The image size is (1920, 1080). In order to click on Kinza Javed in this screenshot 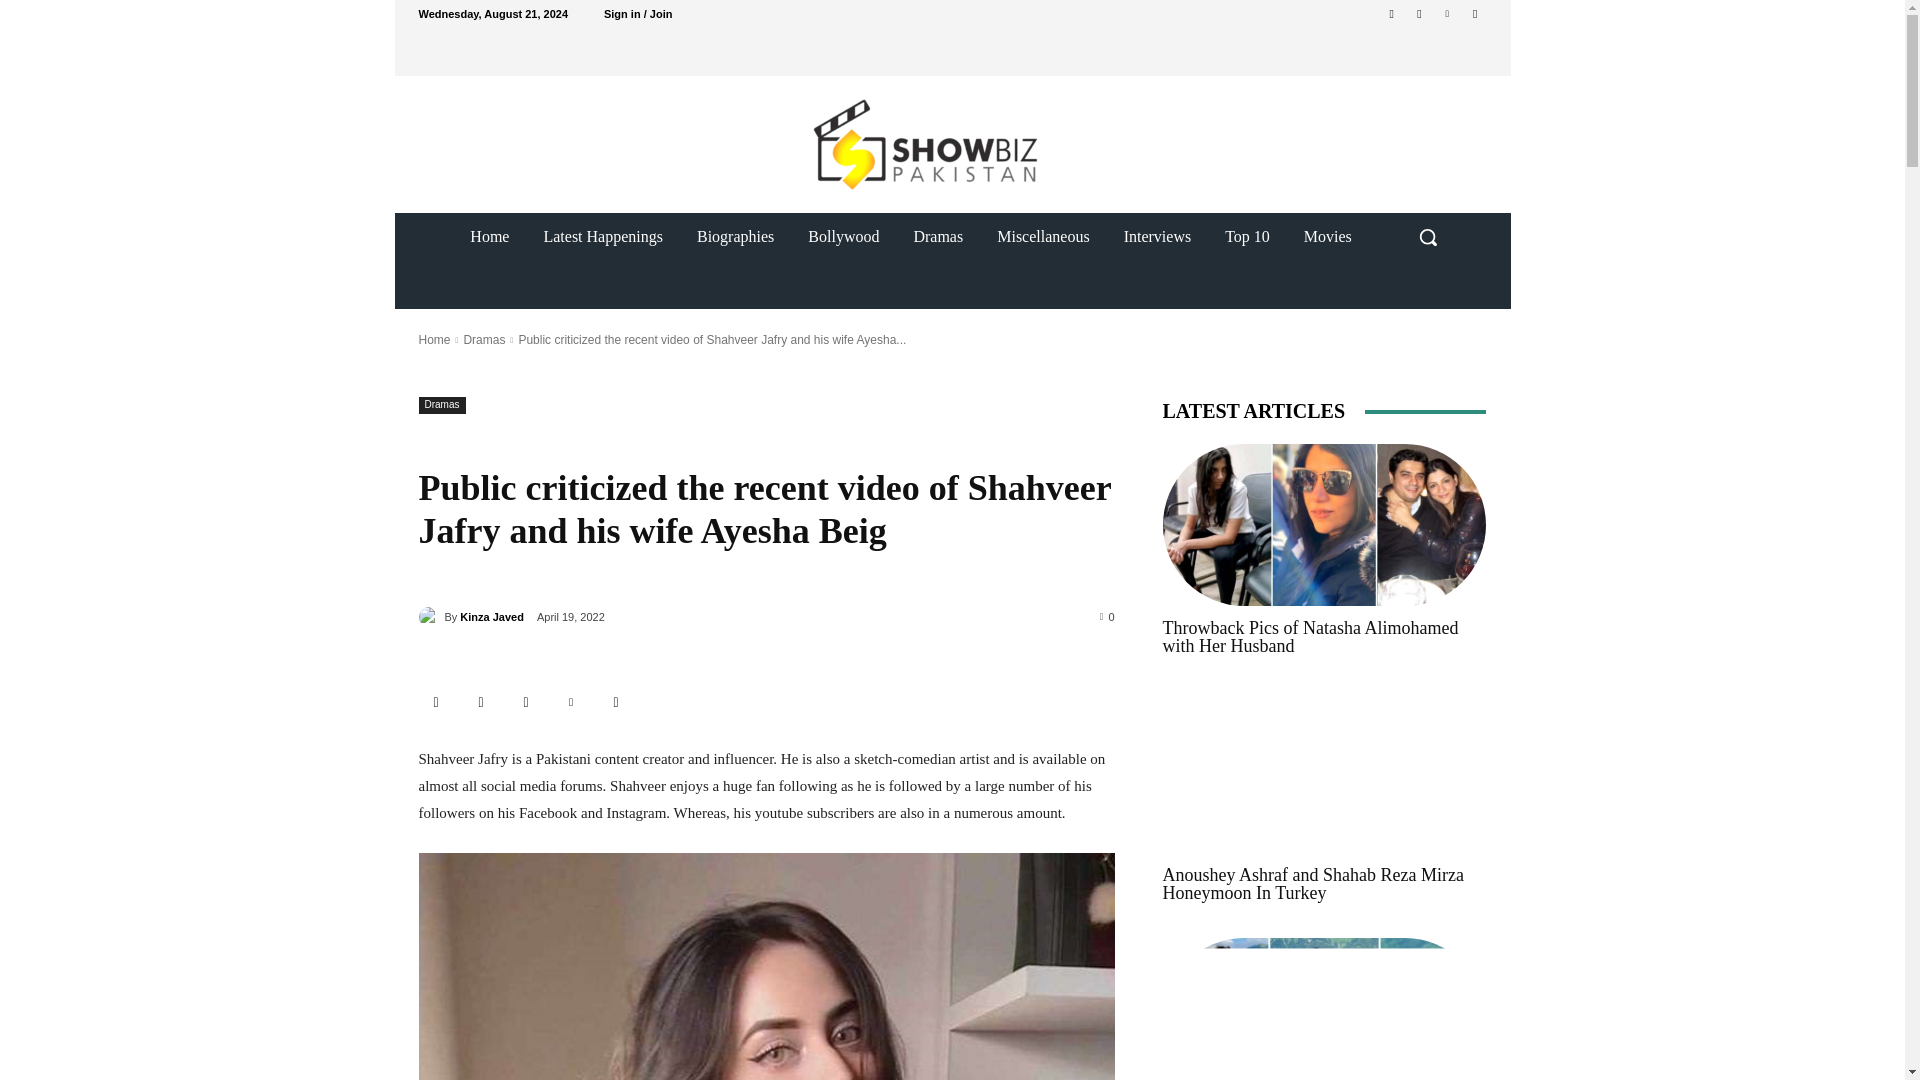, I will do `click(492, 616)`.